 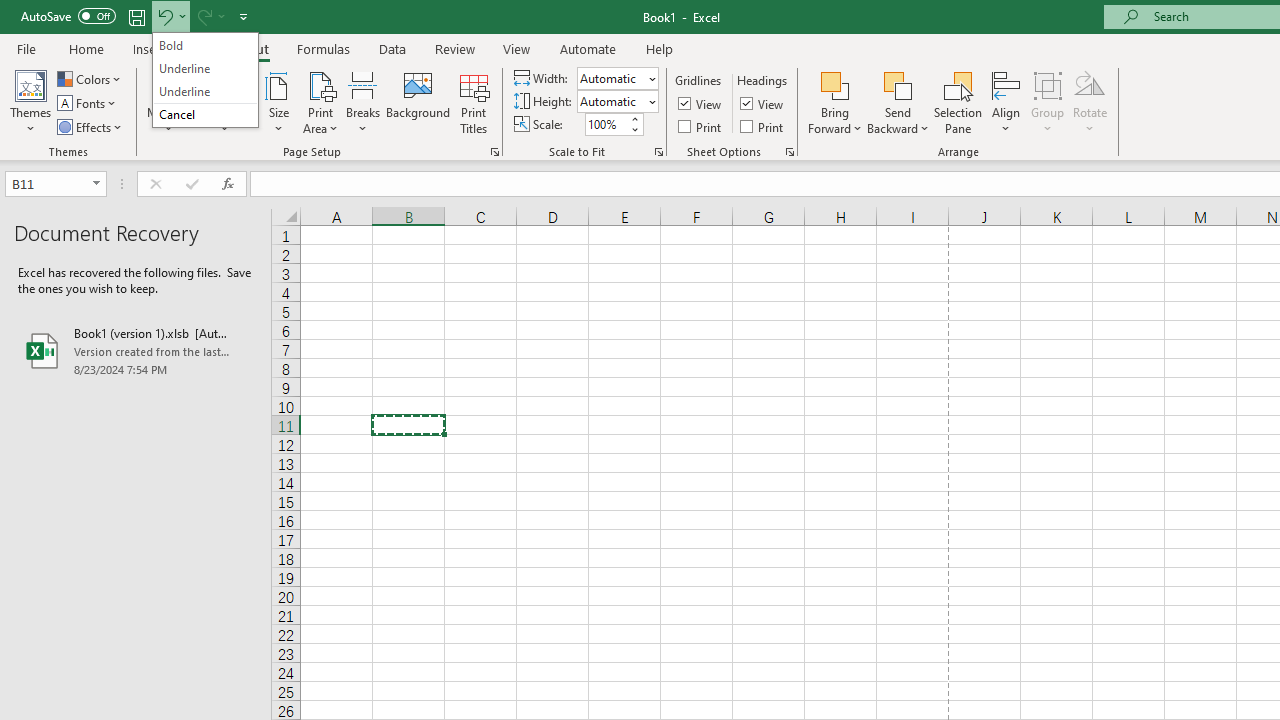 I want to click on Rotate, so click(x=1090, y=102).